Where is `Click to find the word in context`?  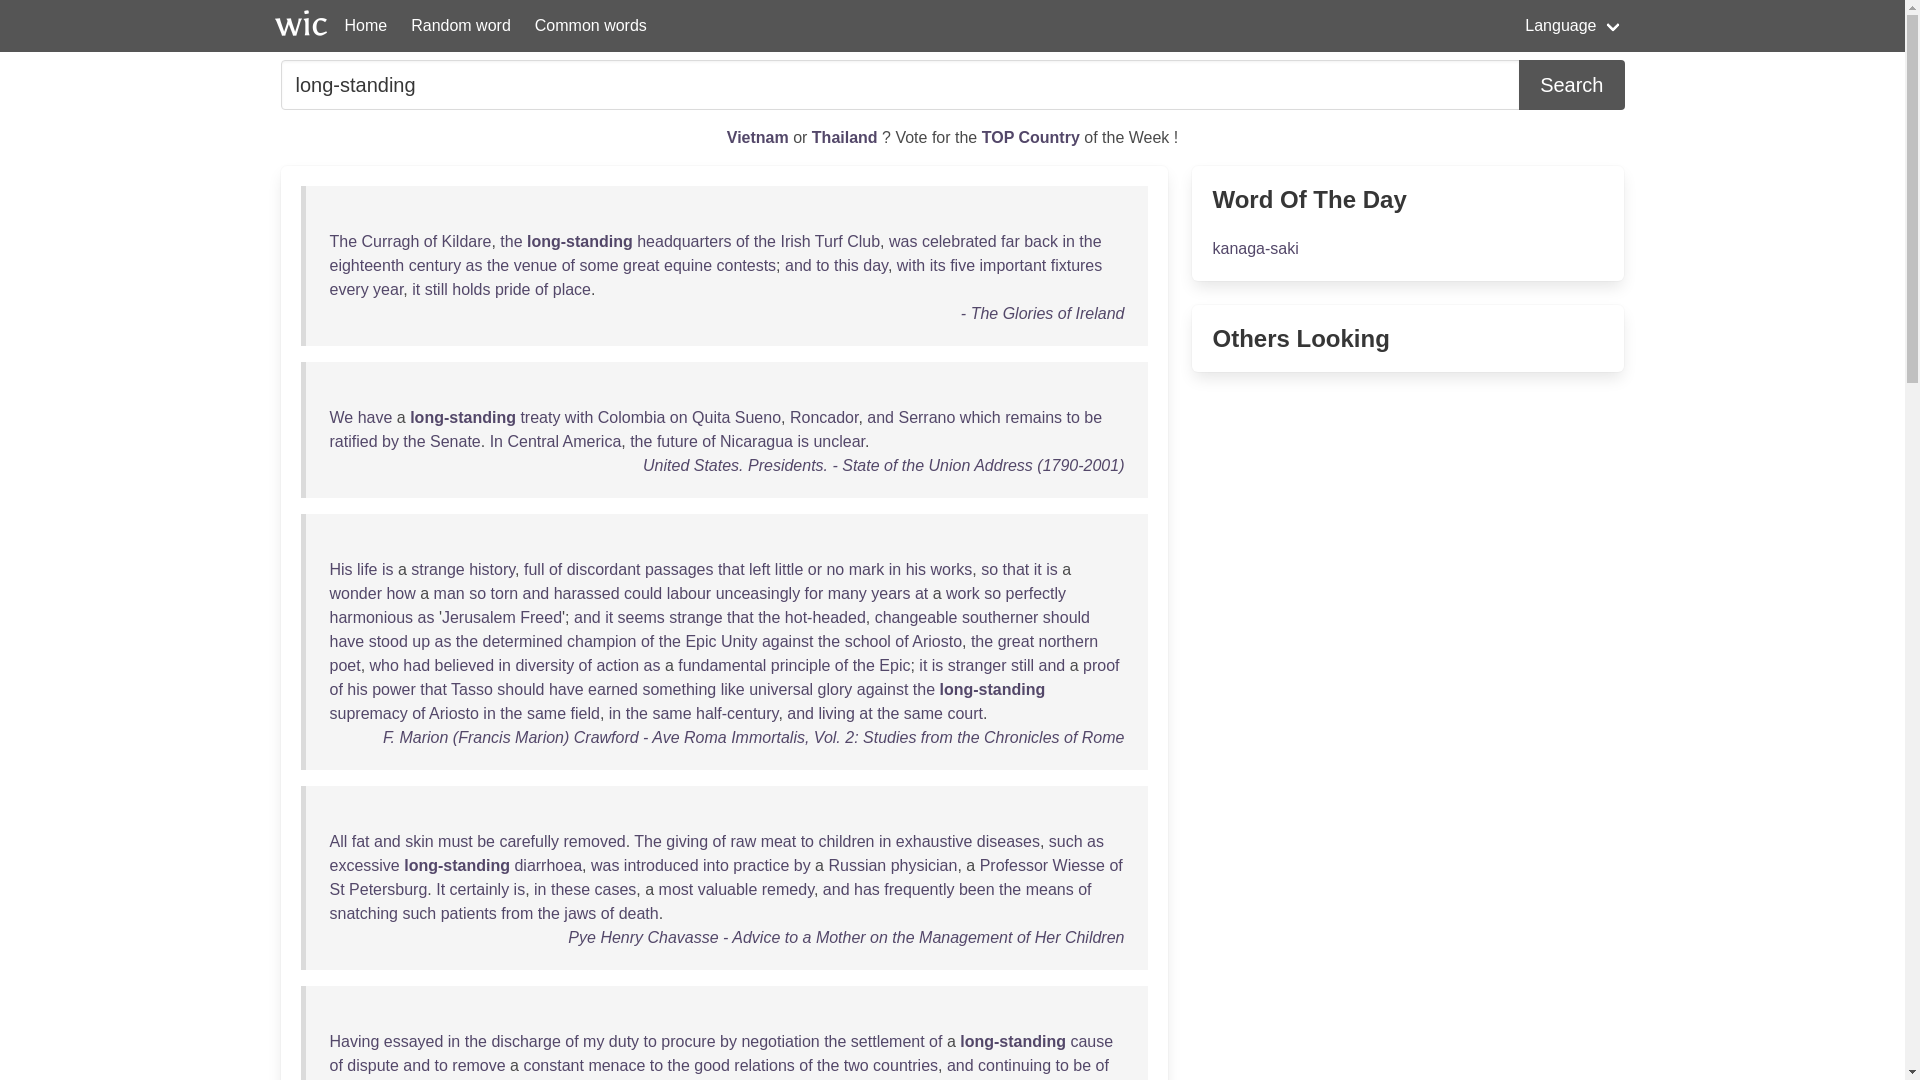
Click to find the word in context is located at coordinates (344, 241).